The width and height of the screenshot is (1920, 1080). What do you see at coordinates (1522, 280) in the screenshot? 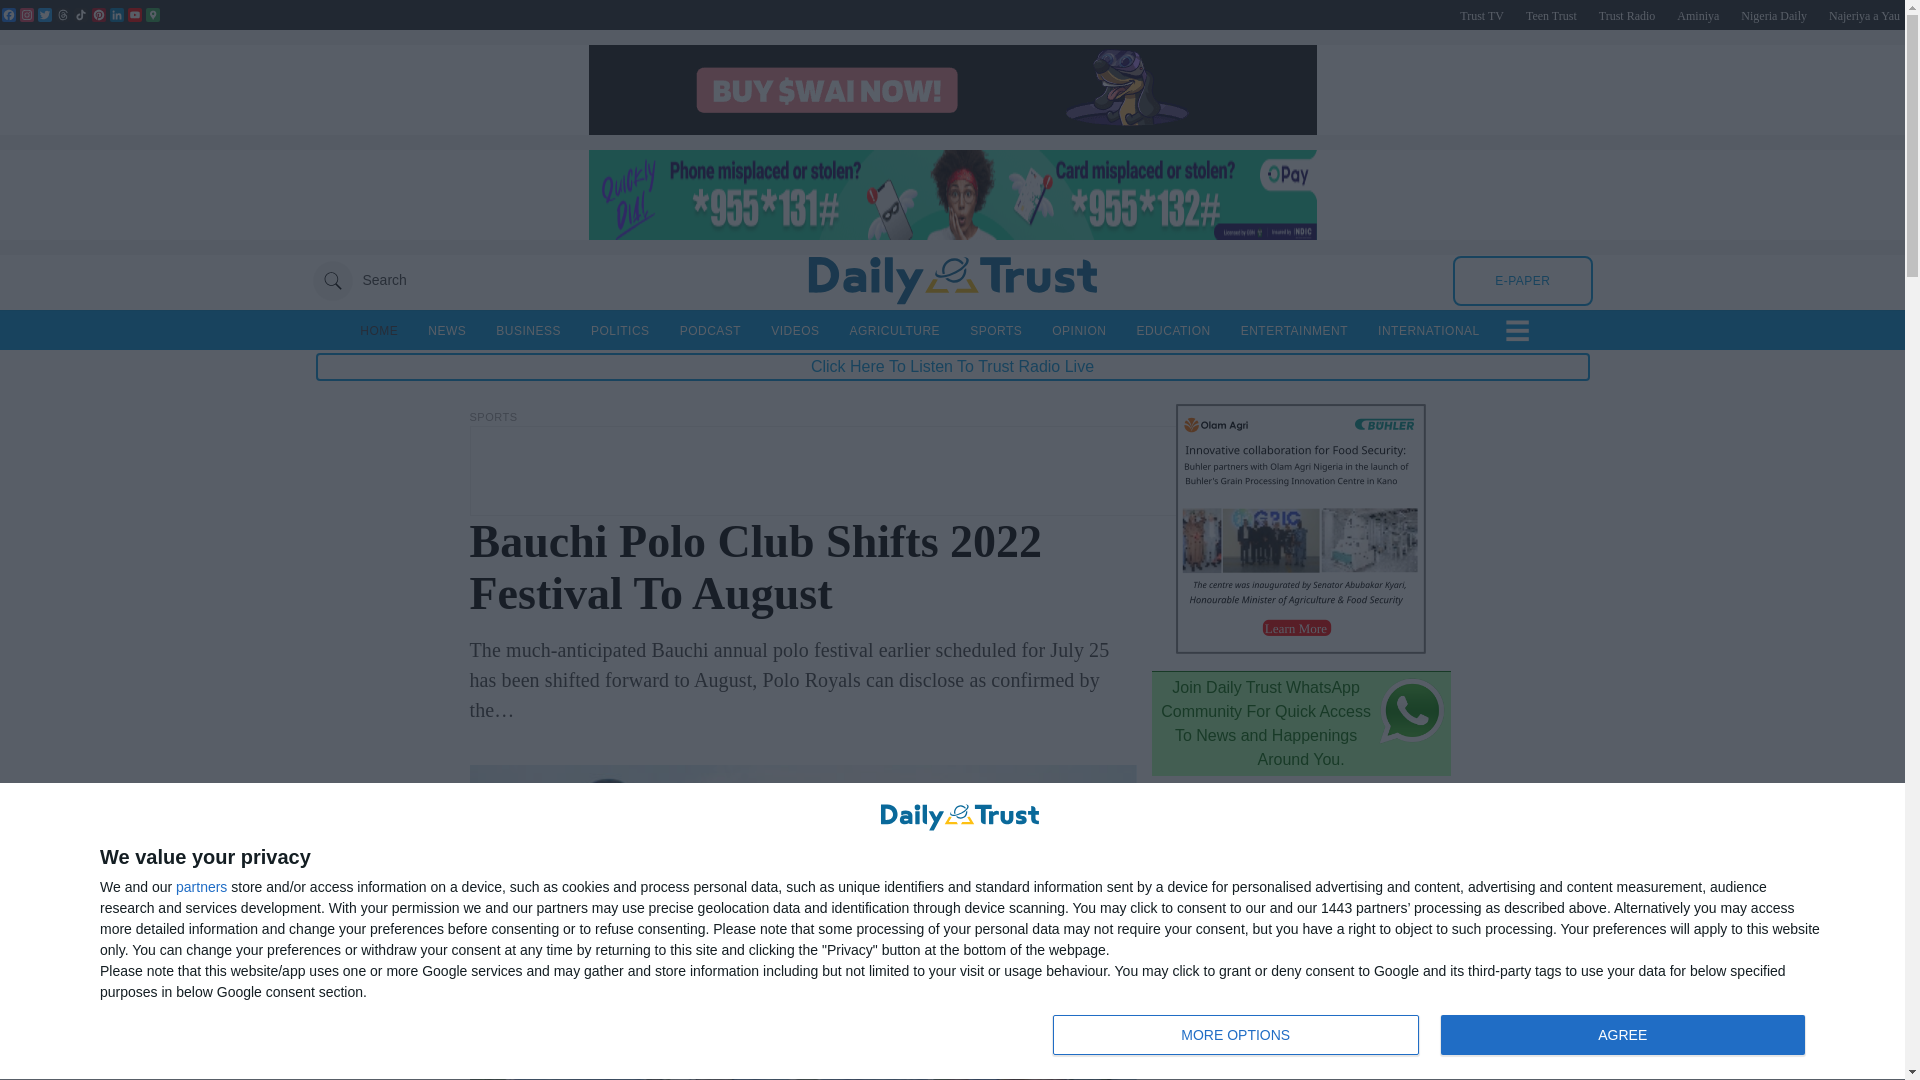
I see `E-Paper Subscription` at bounding box center [1522, 280].